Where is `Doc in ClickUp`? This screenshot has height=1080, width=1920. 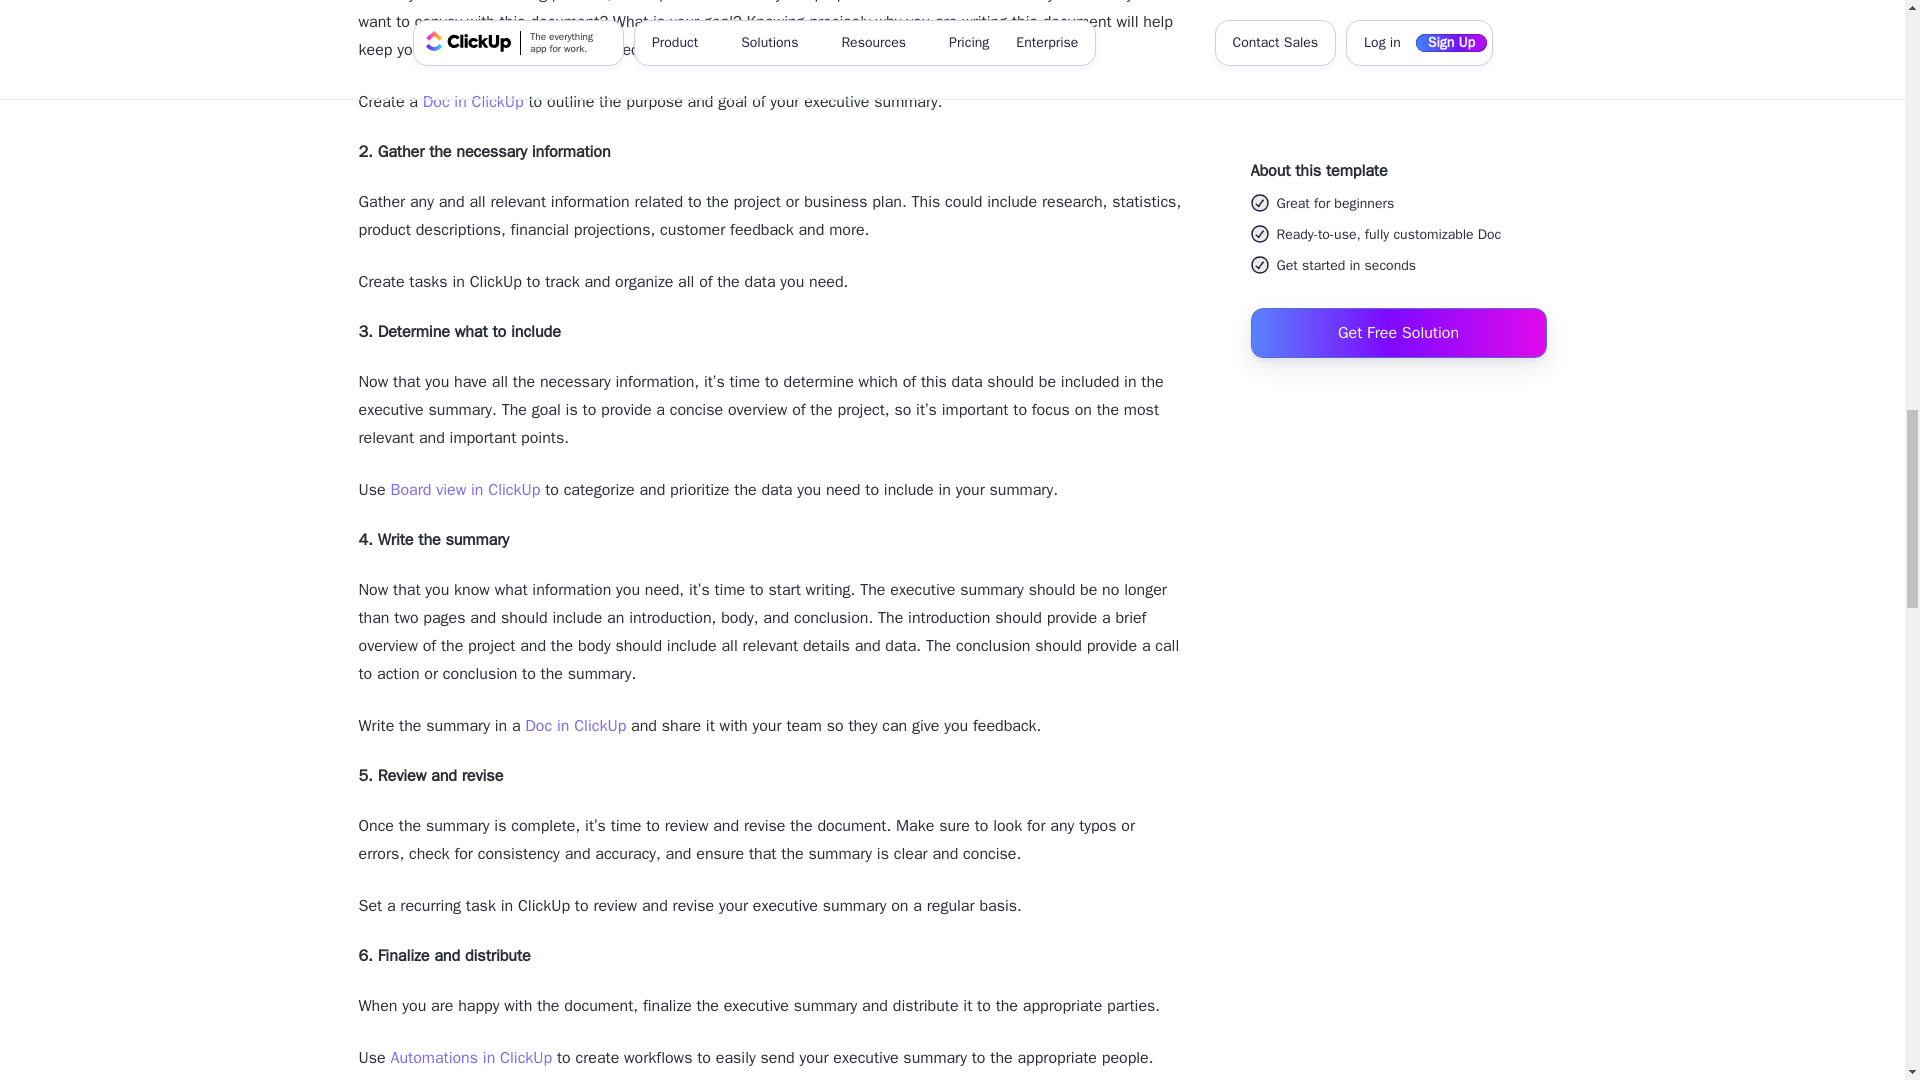
Doc in ClickUp is located at coordinates (574, 726).